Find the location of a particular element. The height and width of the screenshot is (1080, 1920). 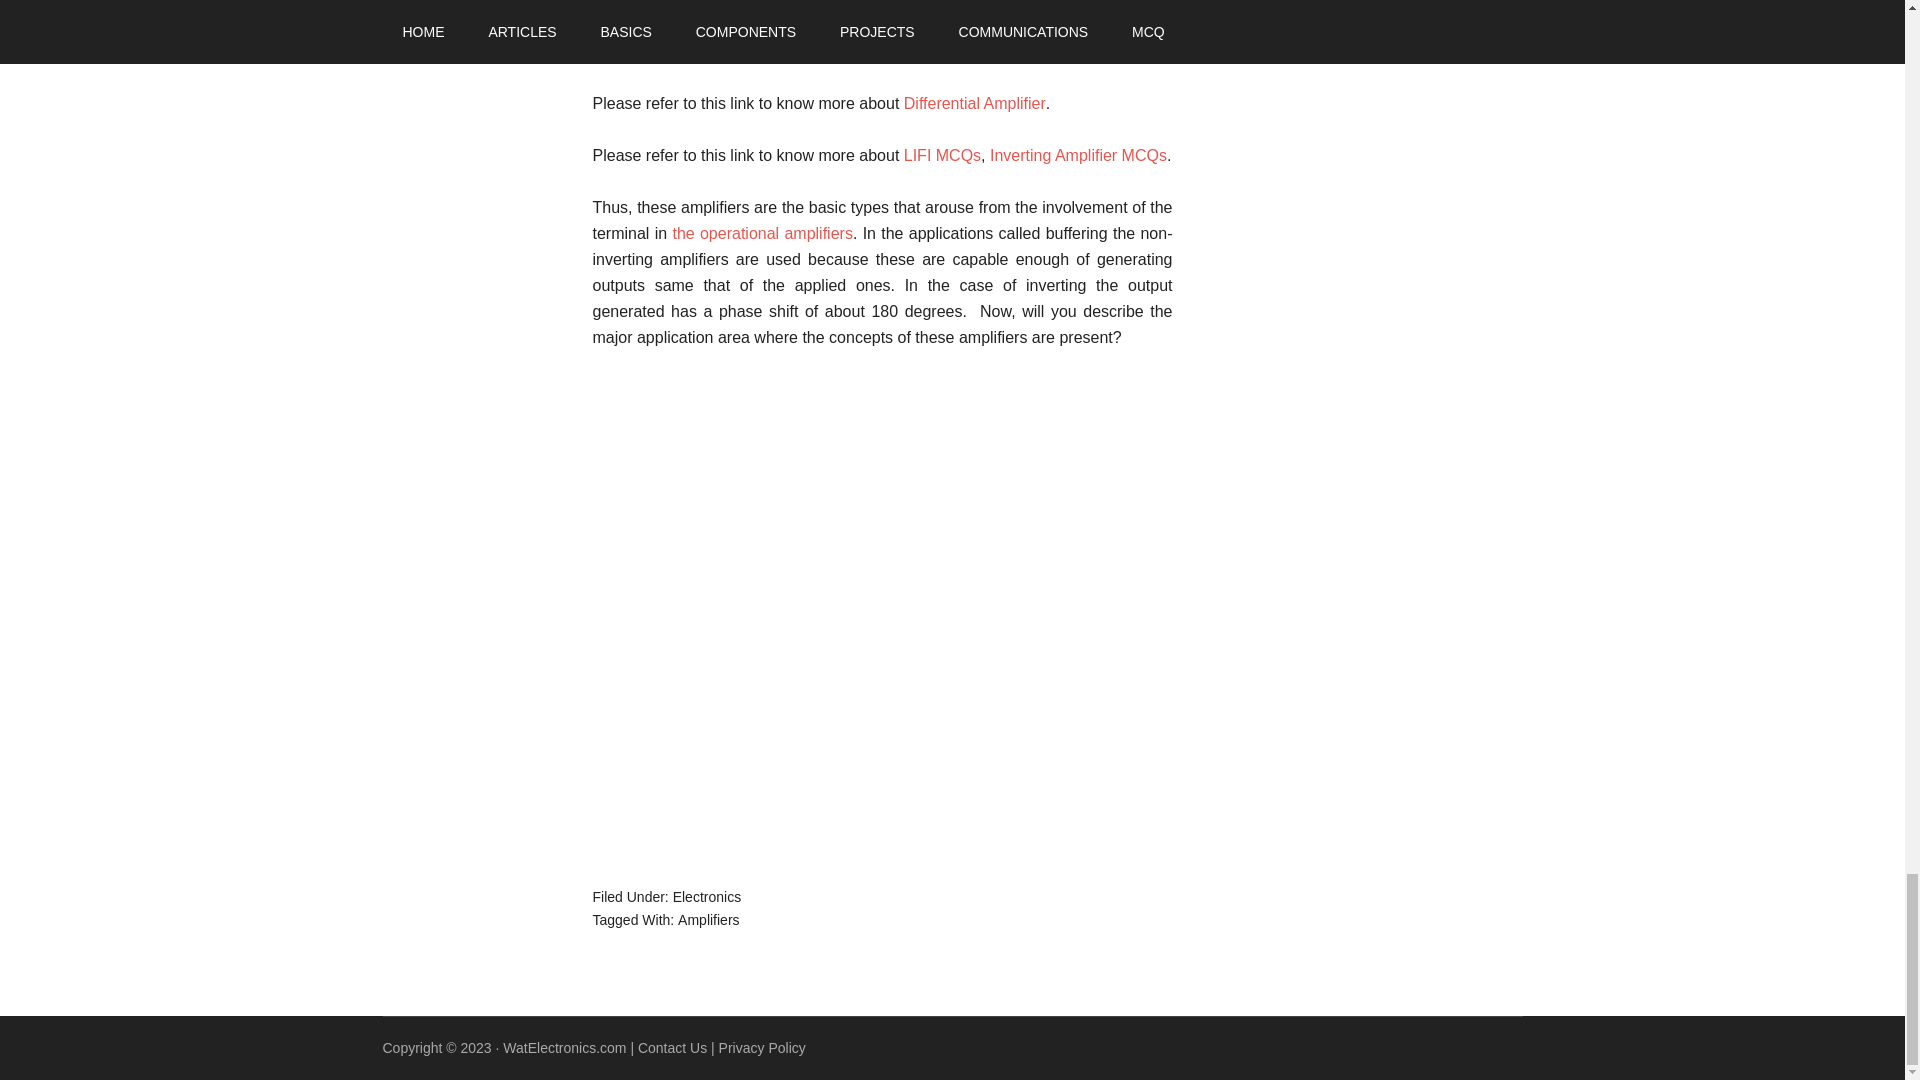

Contact Us is located at coordinates (672, 1048).